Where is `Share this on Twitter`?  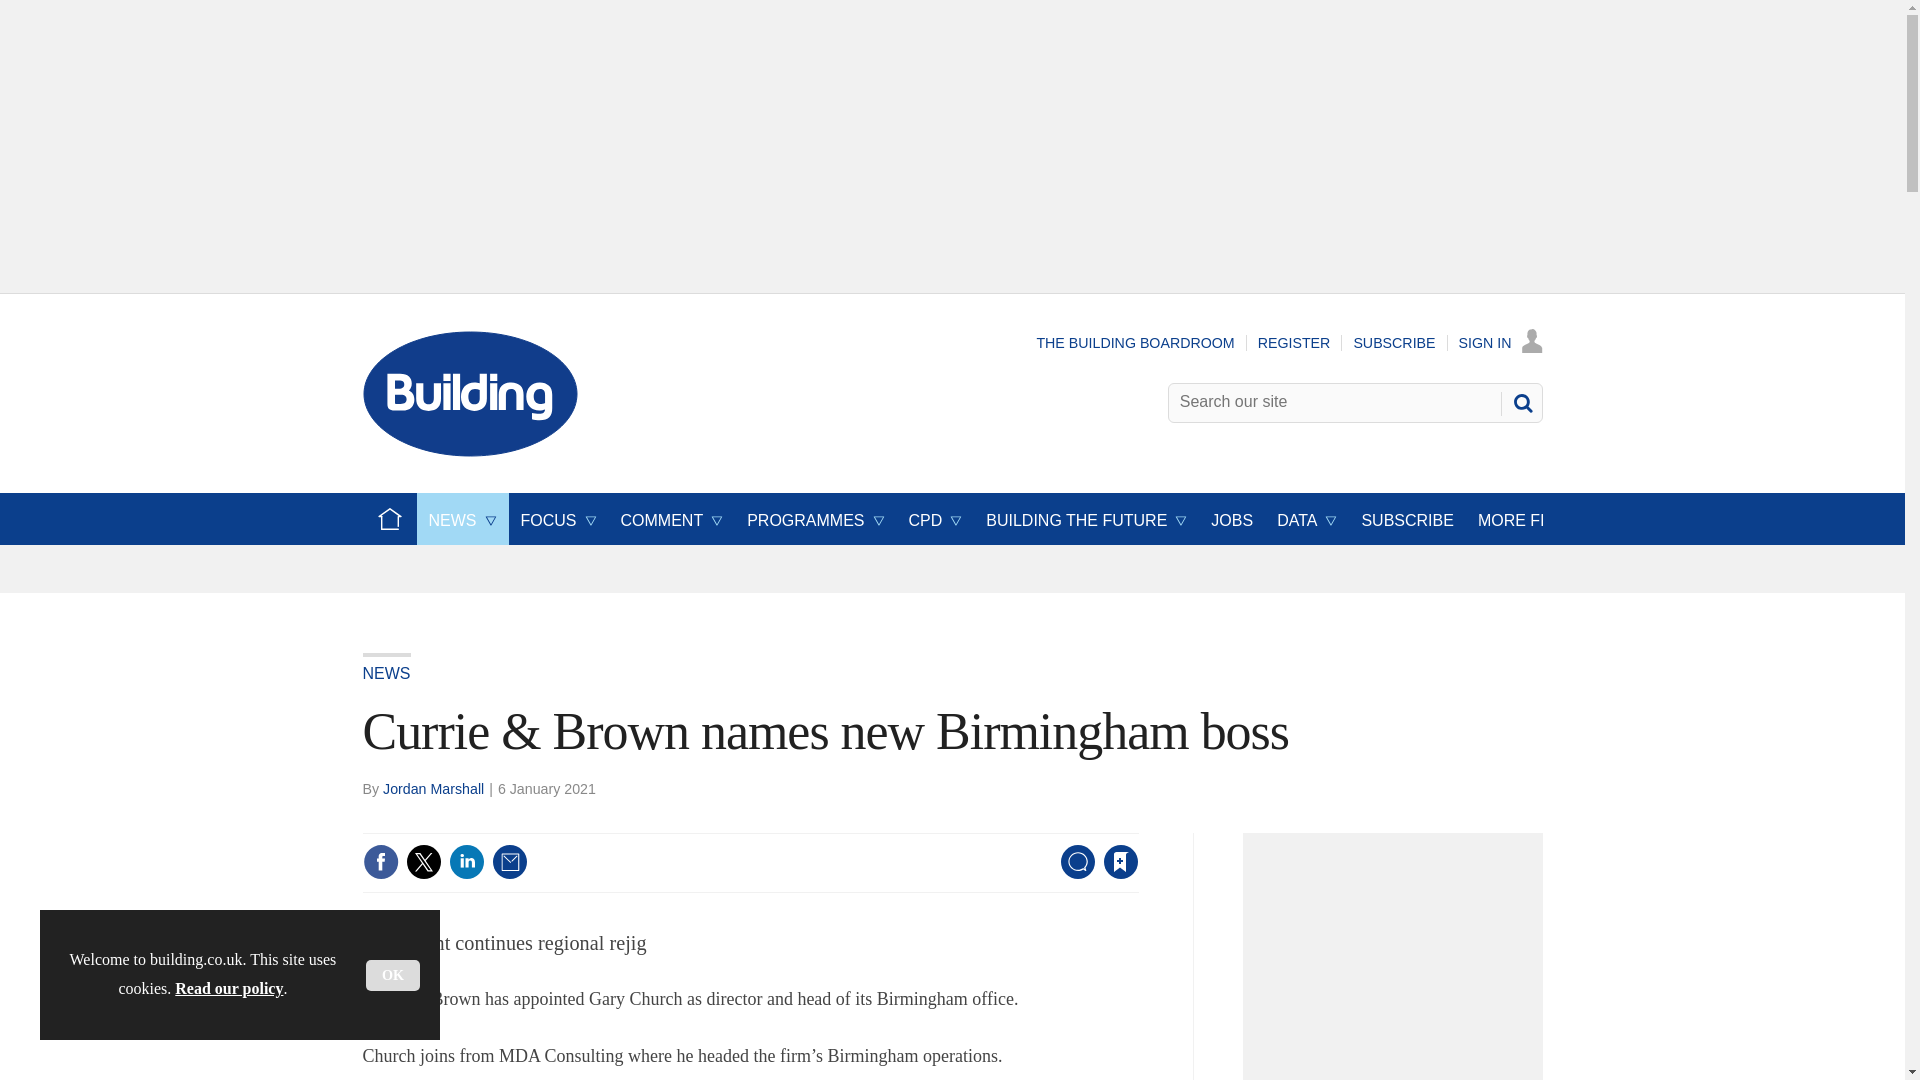
Share this on Twitter is located at coordinates (423, 862).